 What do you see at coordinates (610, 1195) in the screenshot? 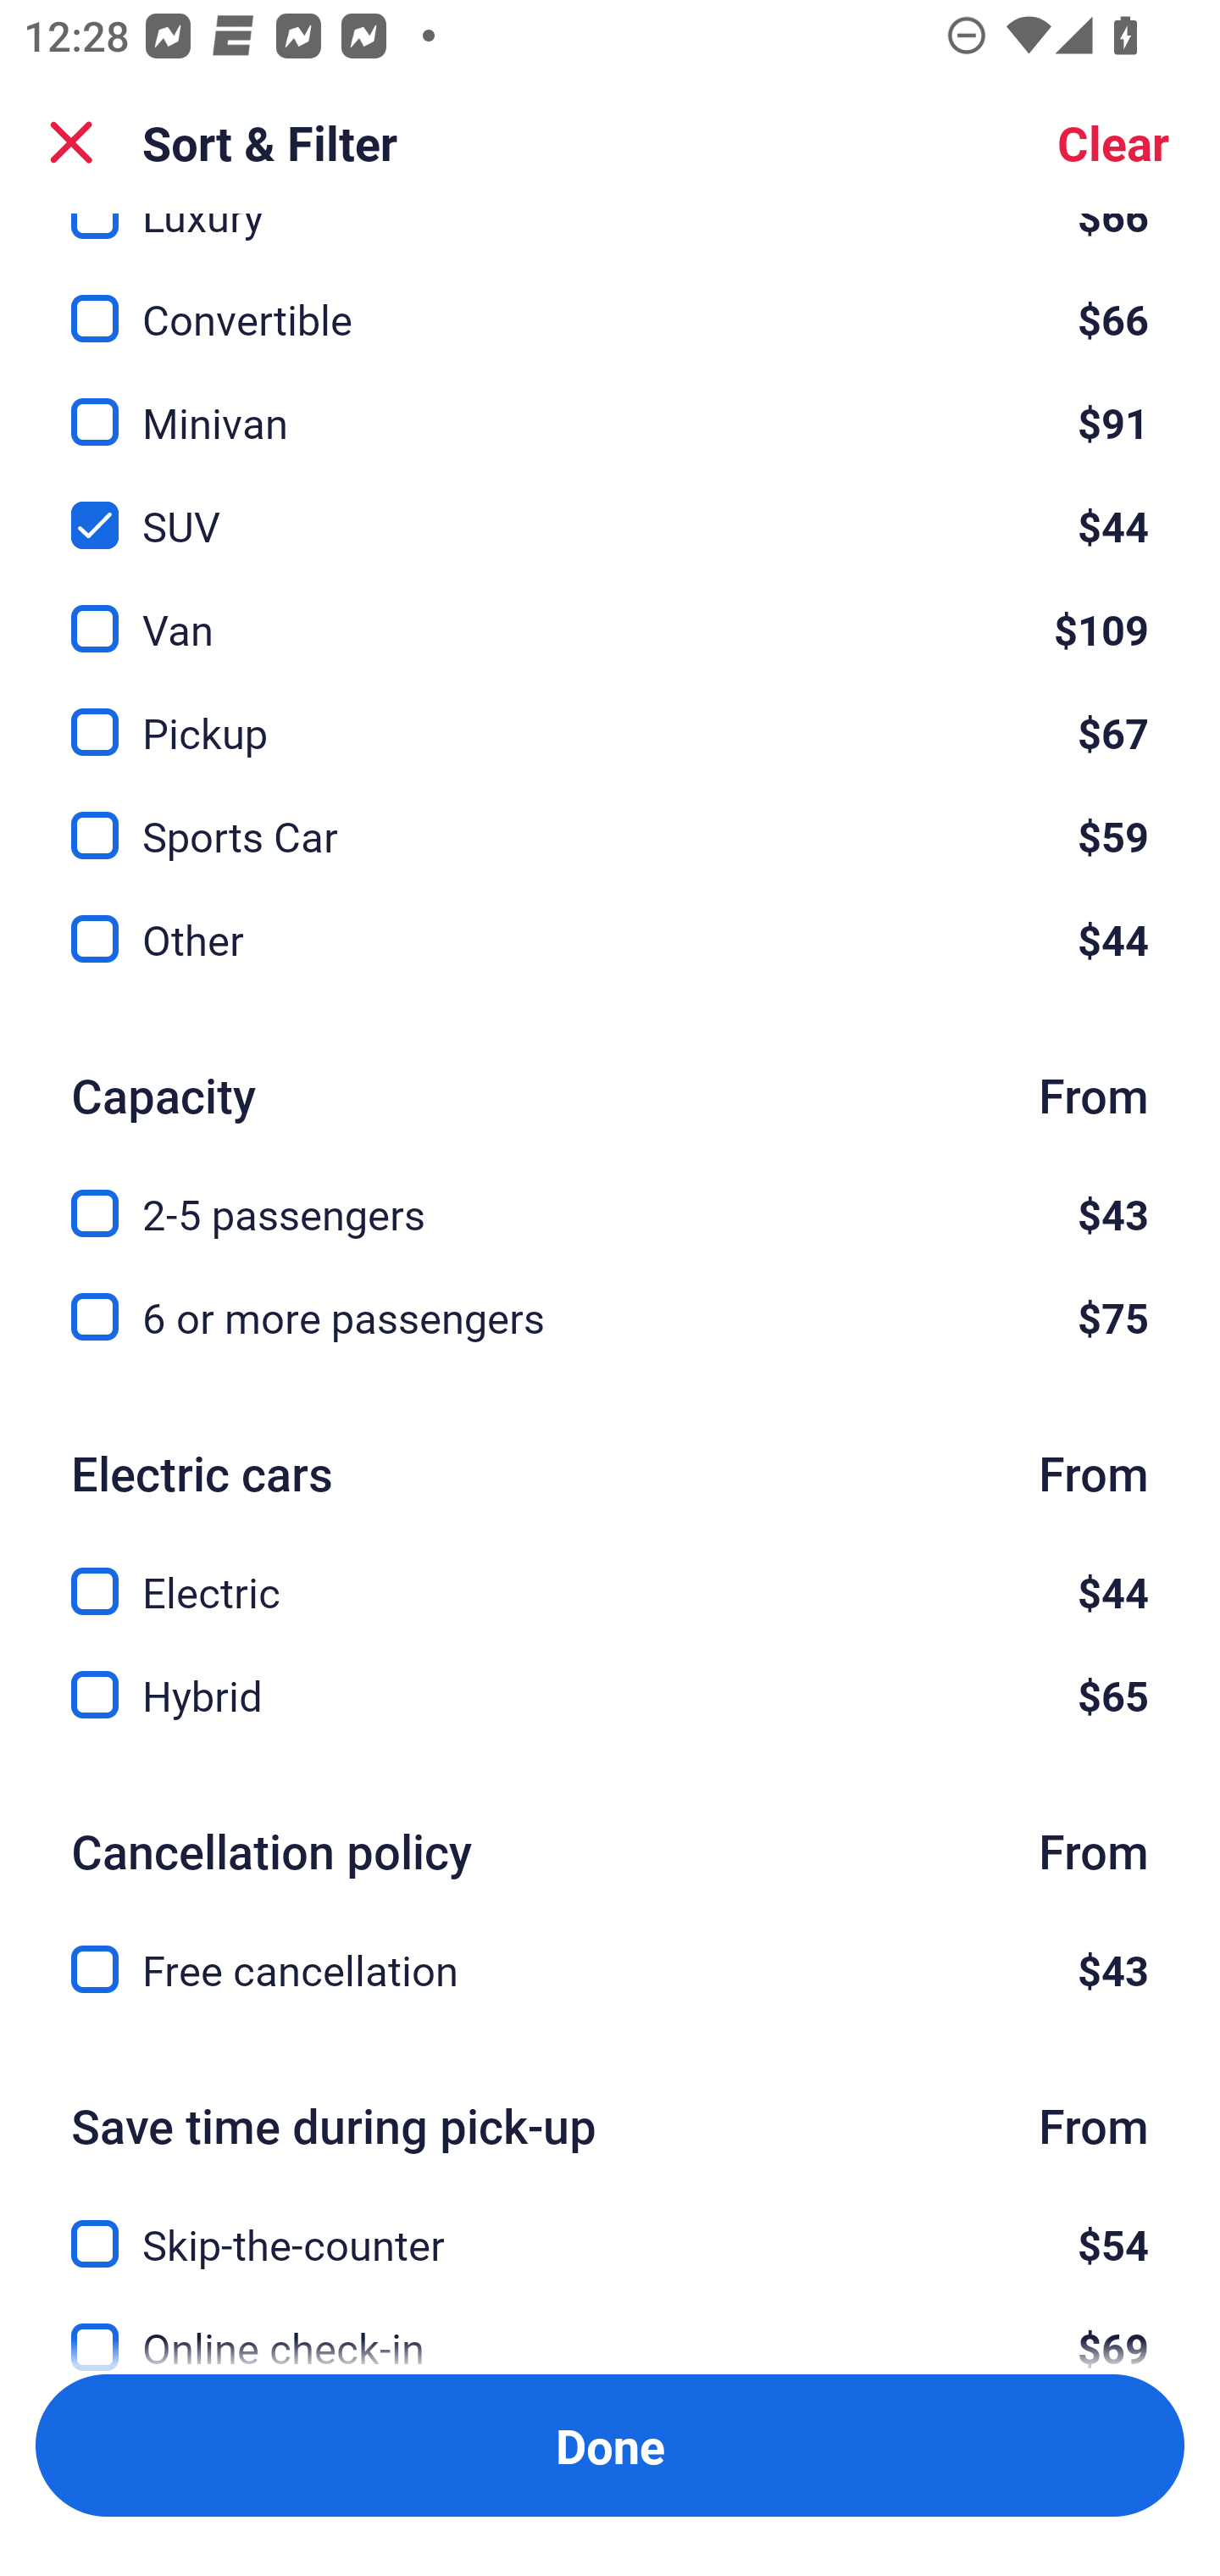
I see `2-5 passengers, $43 2-5 passengers $43` at bounding box center [610, 1195].